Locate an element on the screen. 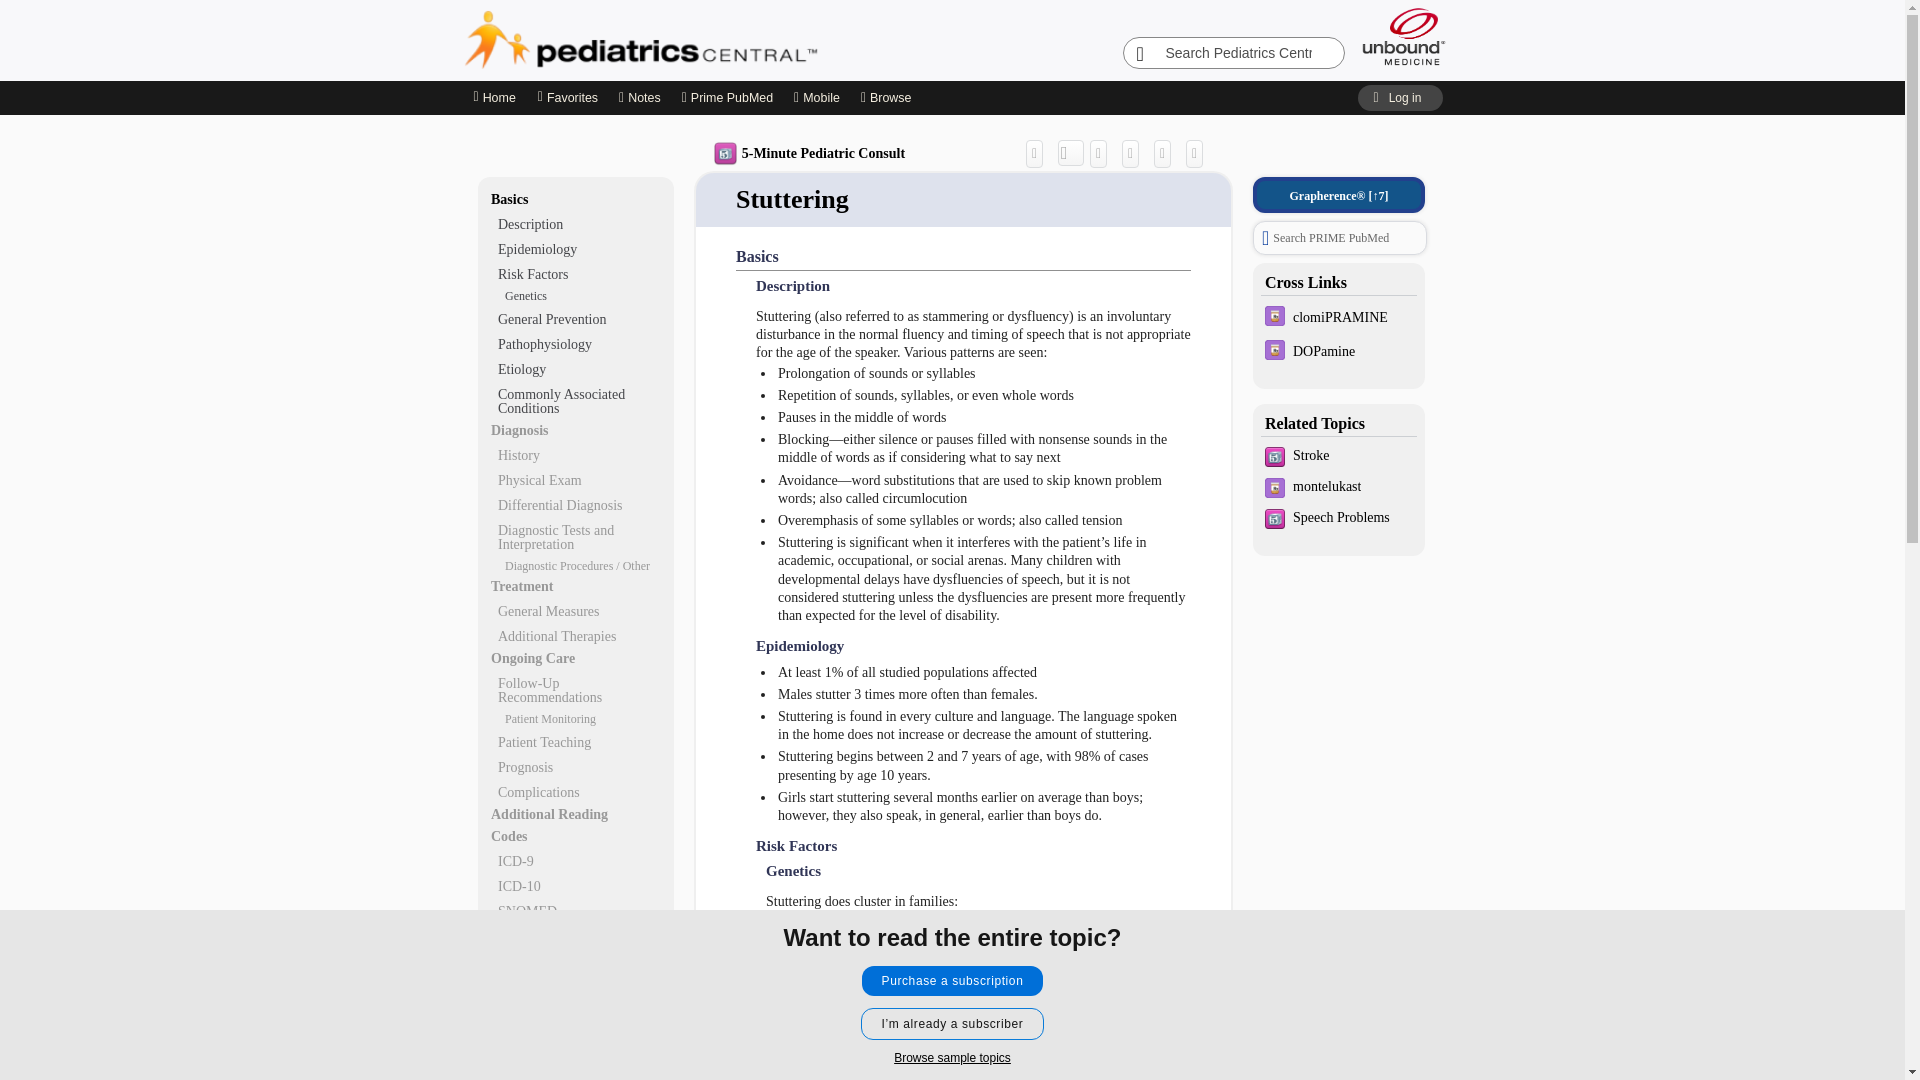  Prime PubMed is located at coordinates (727, 98).